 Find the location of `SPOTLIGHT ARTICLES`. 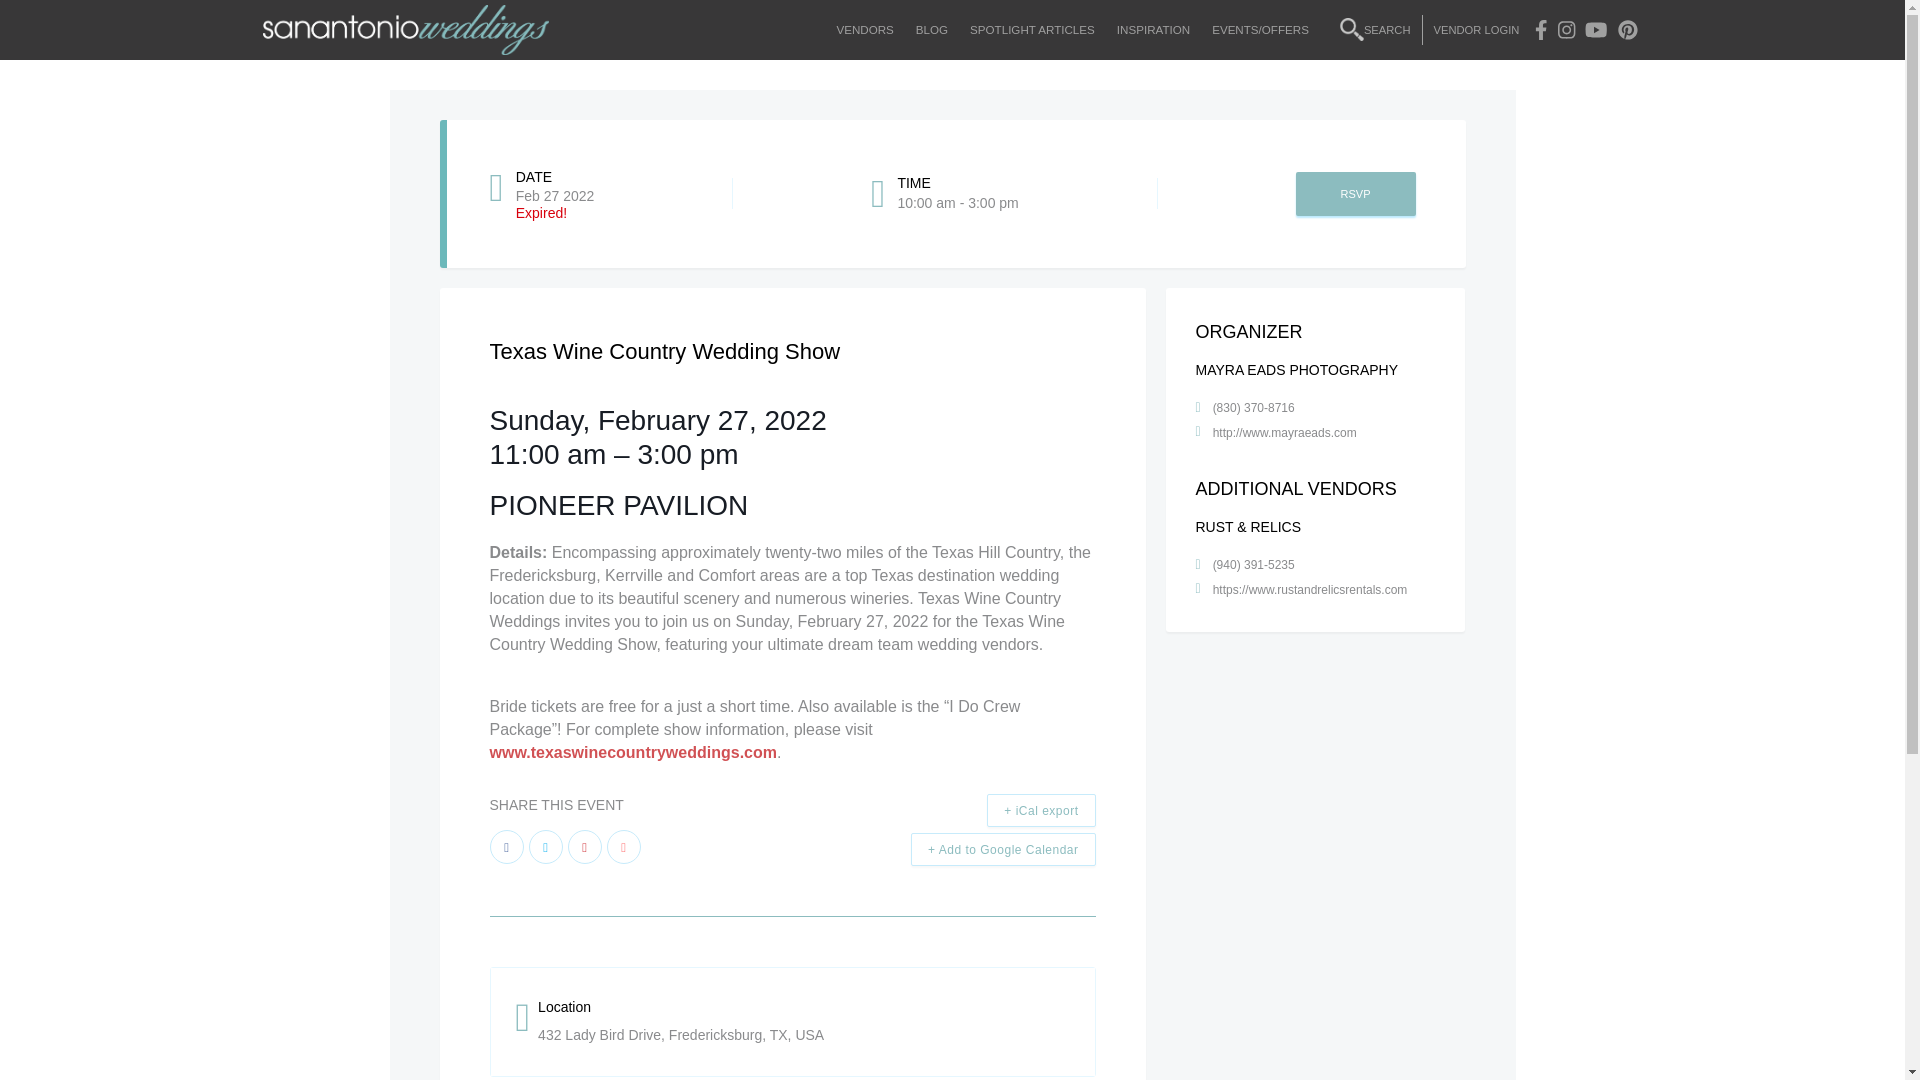

SPOTLIGHT ARTICLES is located at coordinates (1032, 30).